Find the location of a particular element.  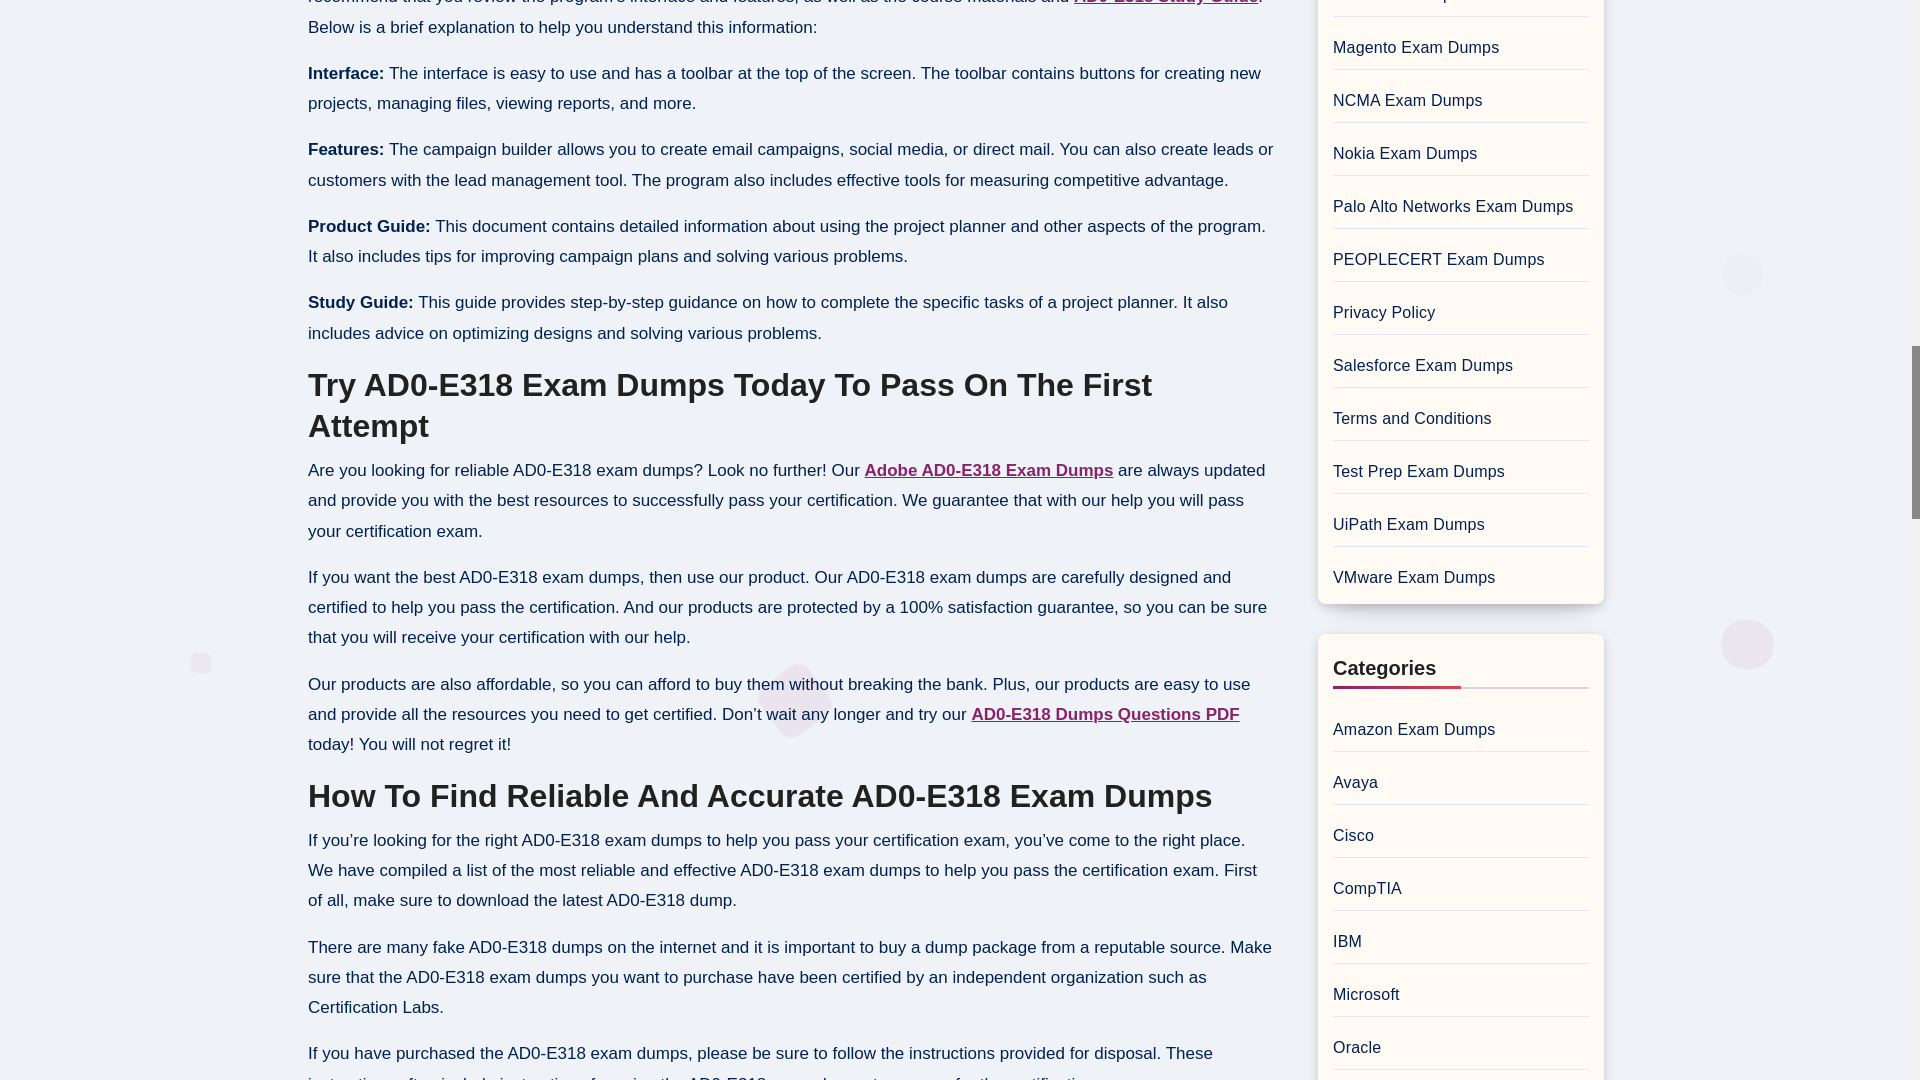

Adobe AD0-E318 Exam Dumps is located at coordinates (989, 470).